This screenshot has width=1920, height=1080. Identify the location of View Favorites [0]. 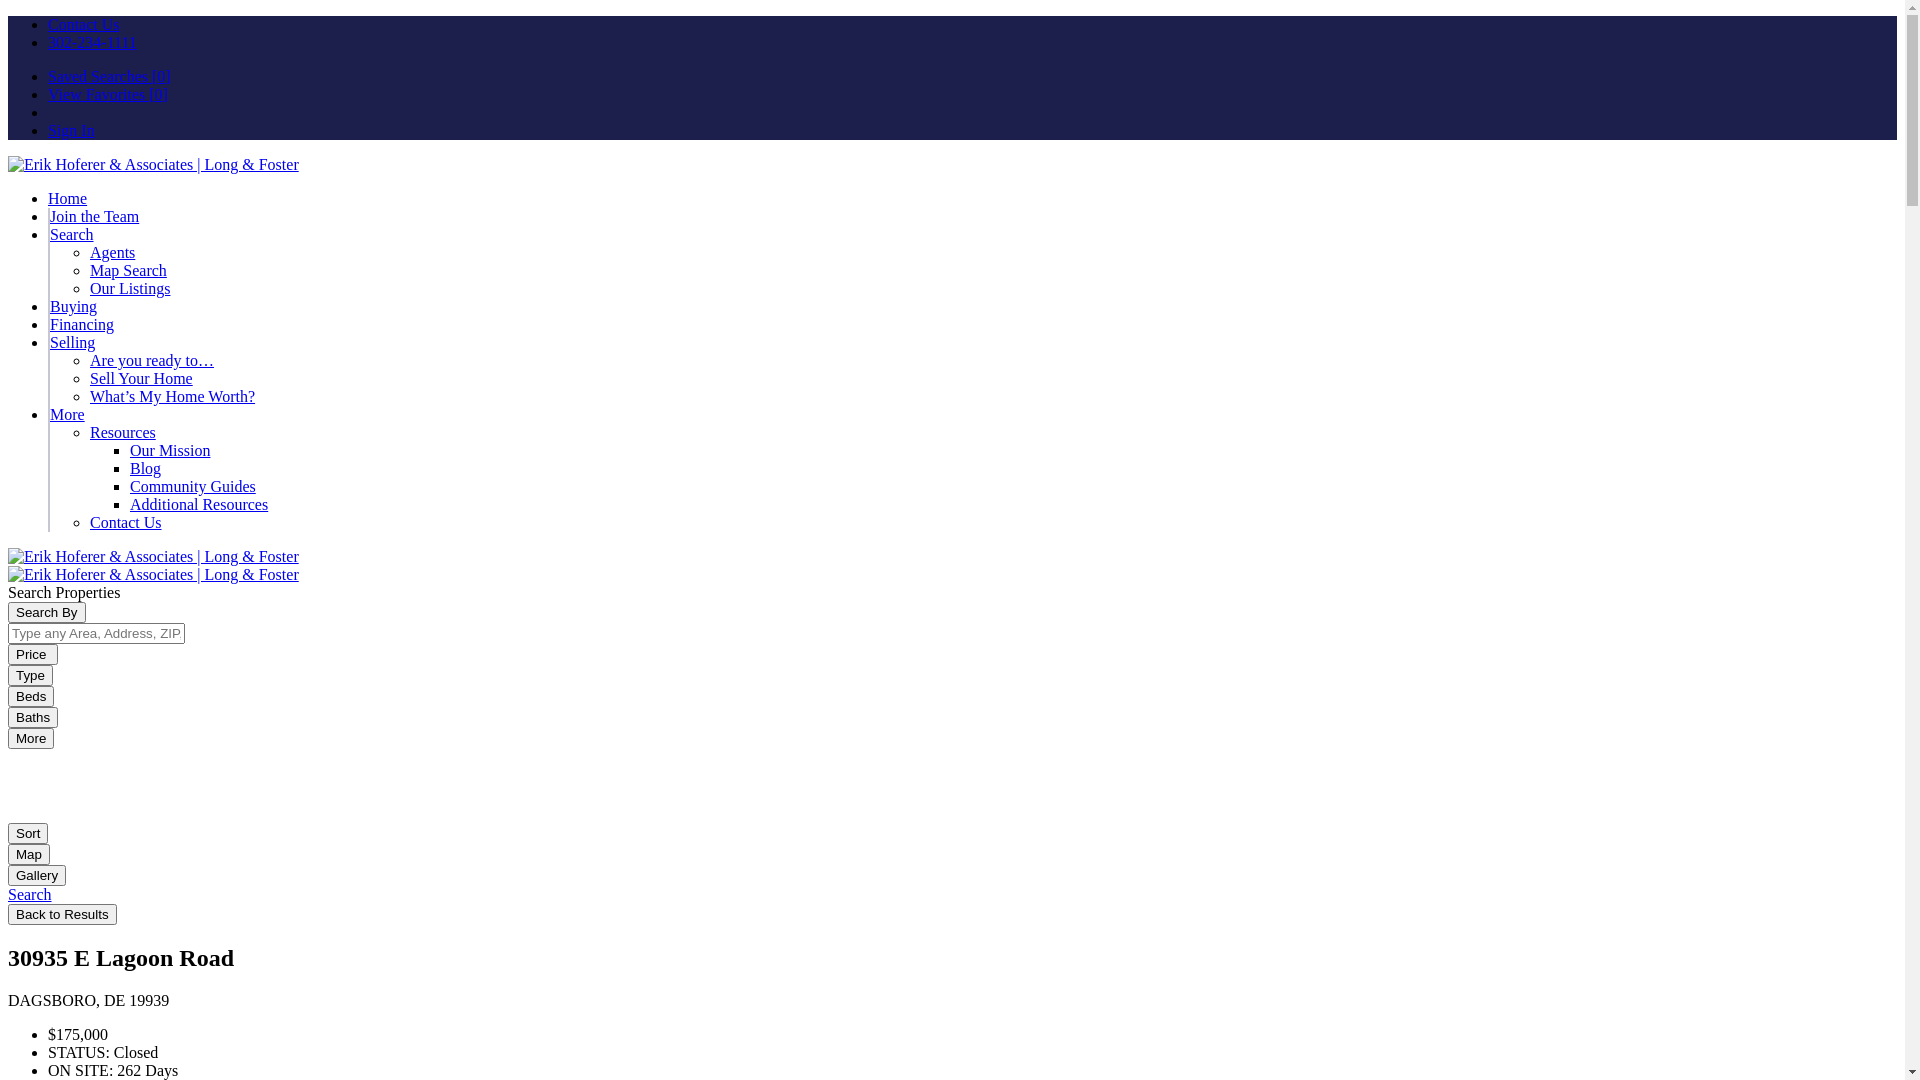
(108, 94).